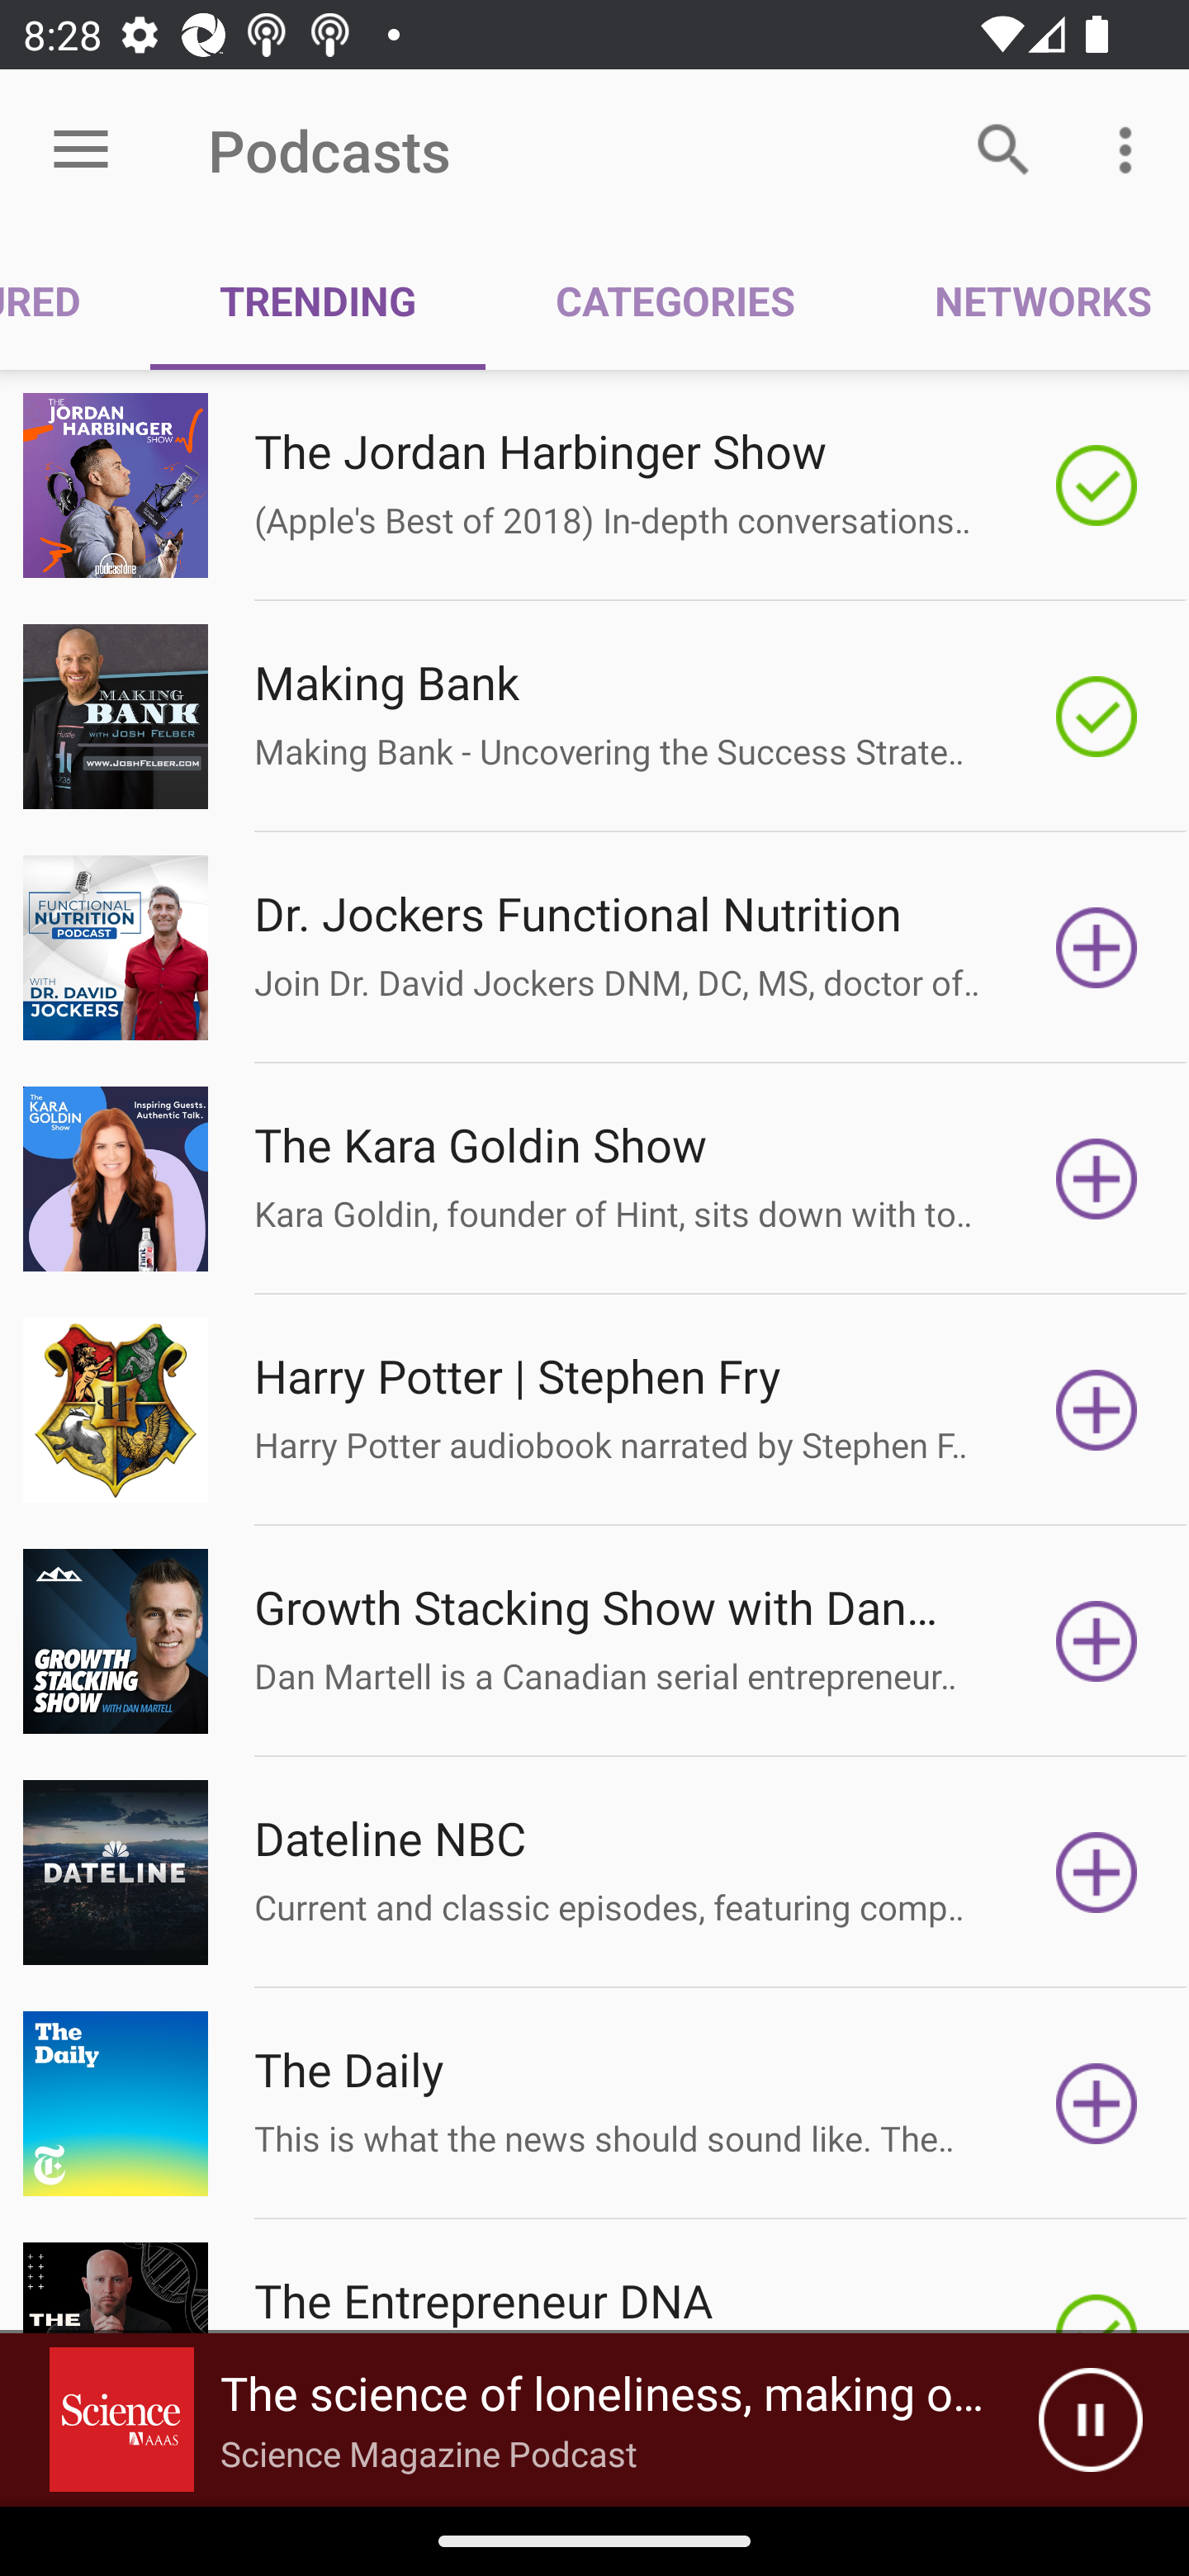 The width and height of the screenshot is (1189, 2576). What do you see at coordinates (81, 150) in the screenshot?
I see `Open menu` at bounding box center [81, 150].